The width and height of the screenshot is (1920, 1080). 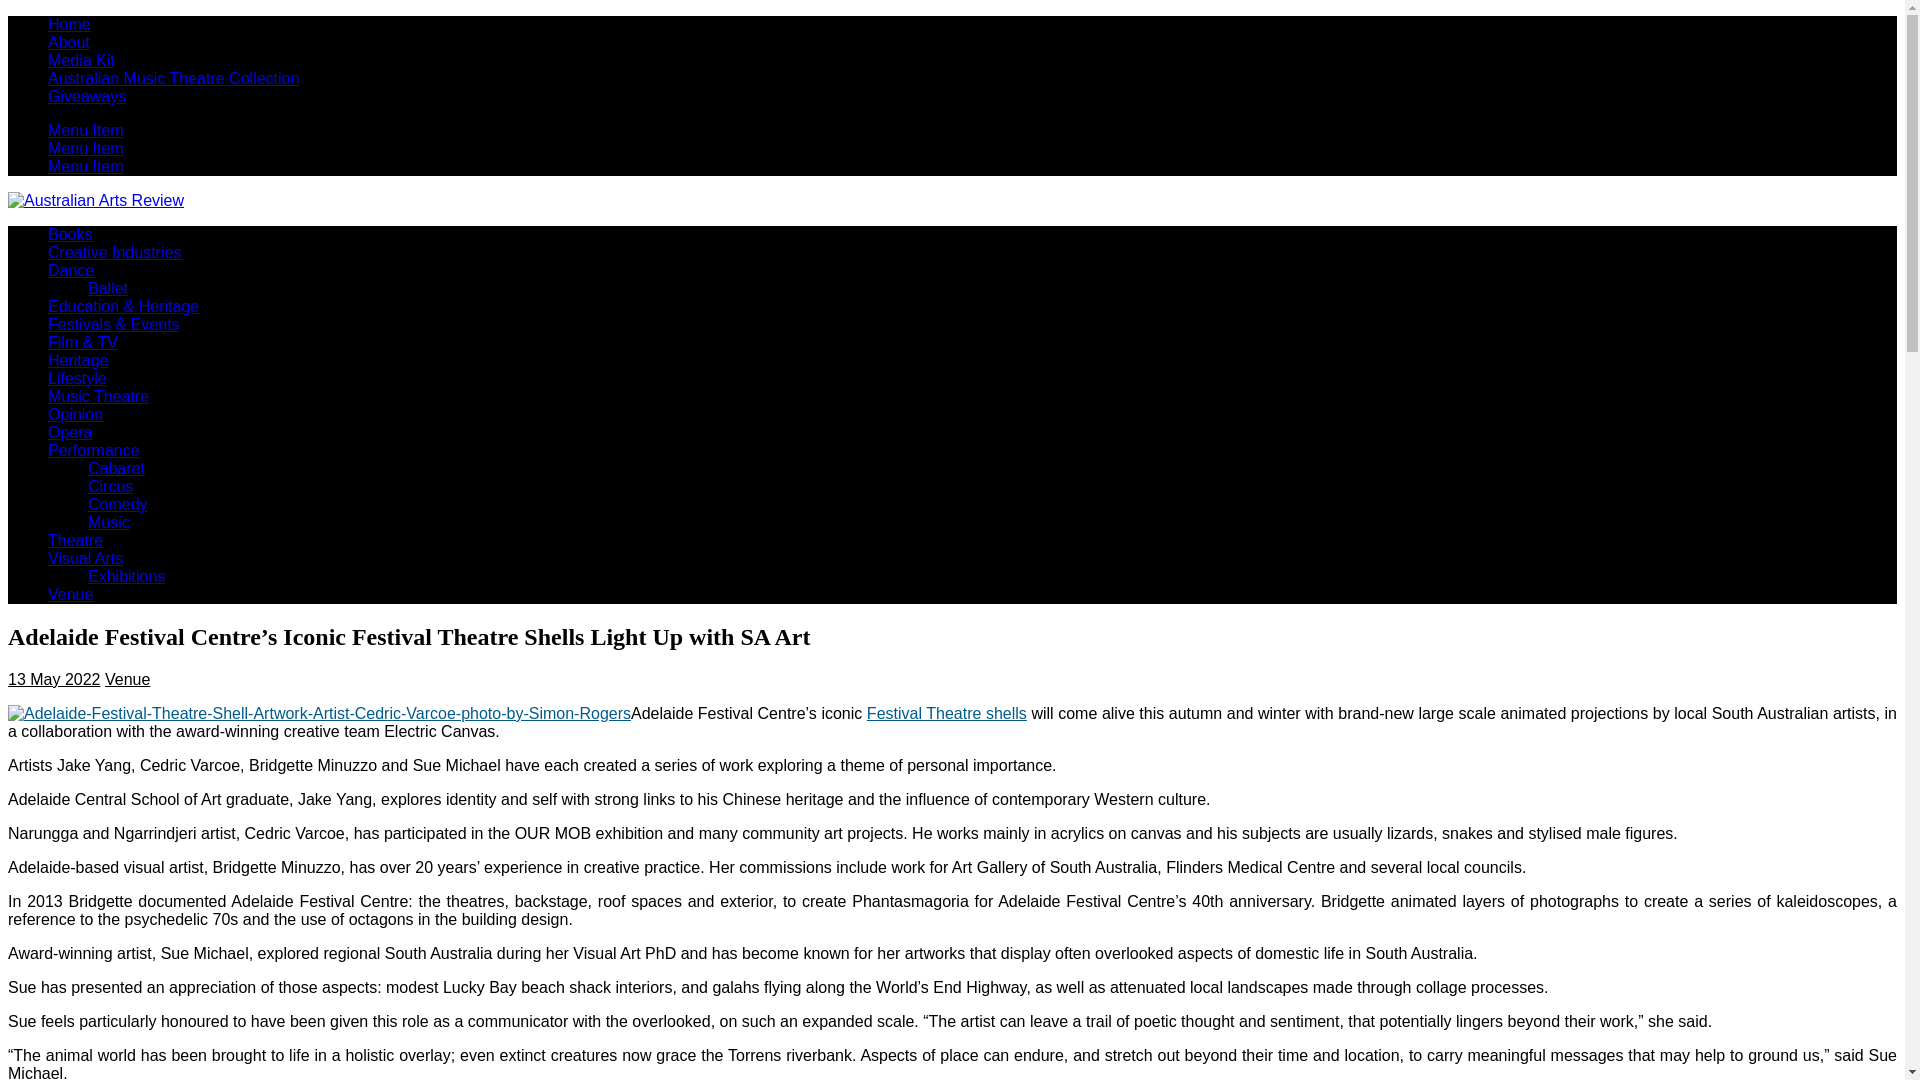 What do you see at coordinates (69, 42) in the screenshot?
I see `About` at bounding box center [69, 42].